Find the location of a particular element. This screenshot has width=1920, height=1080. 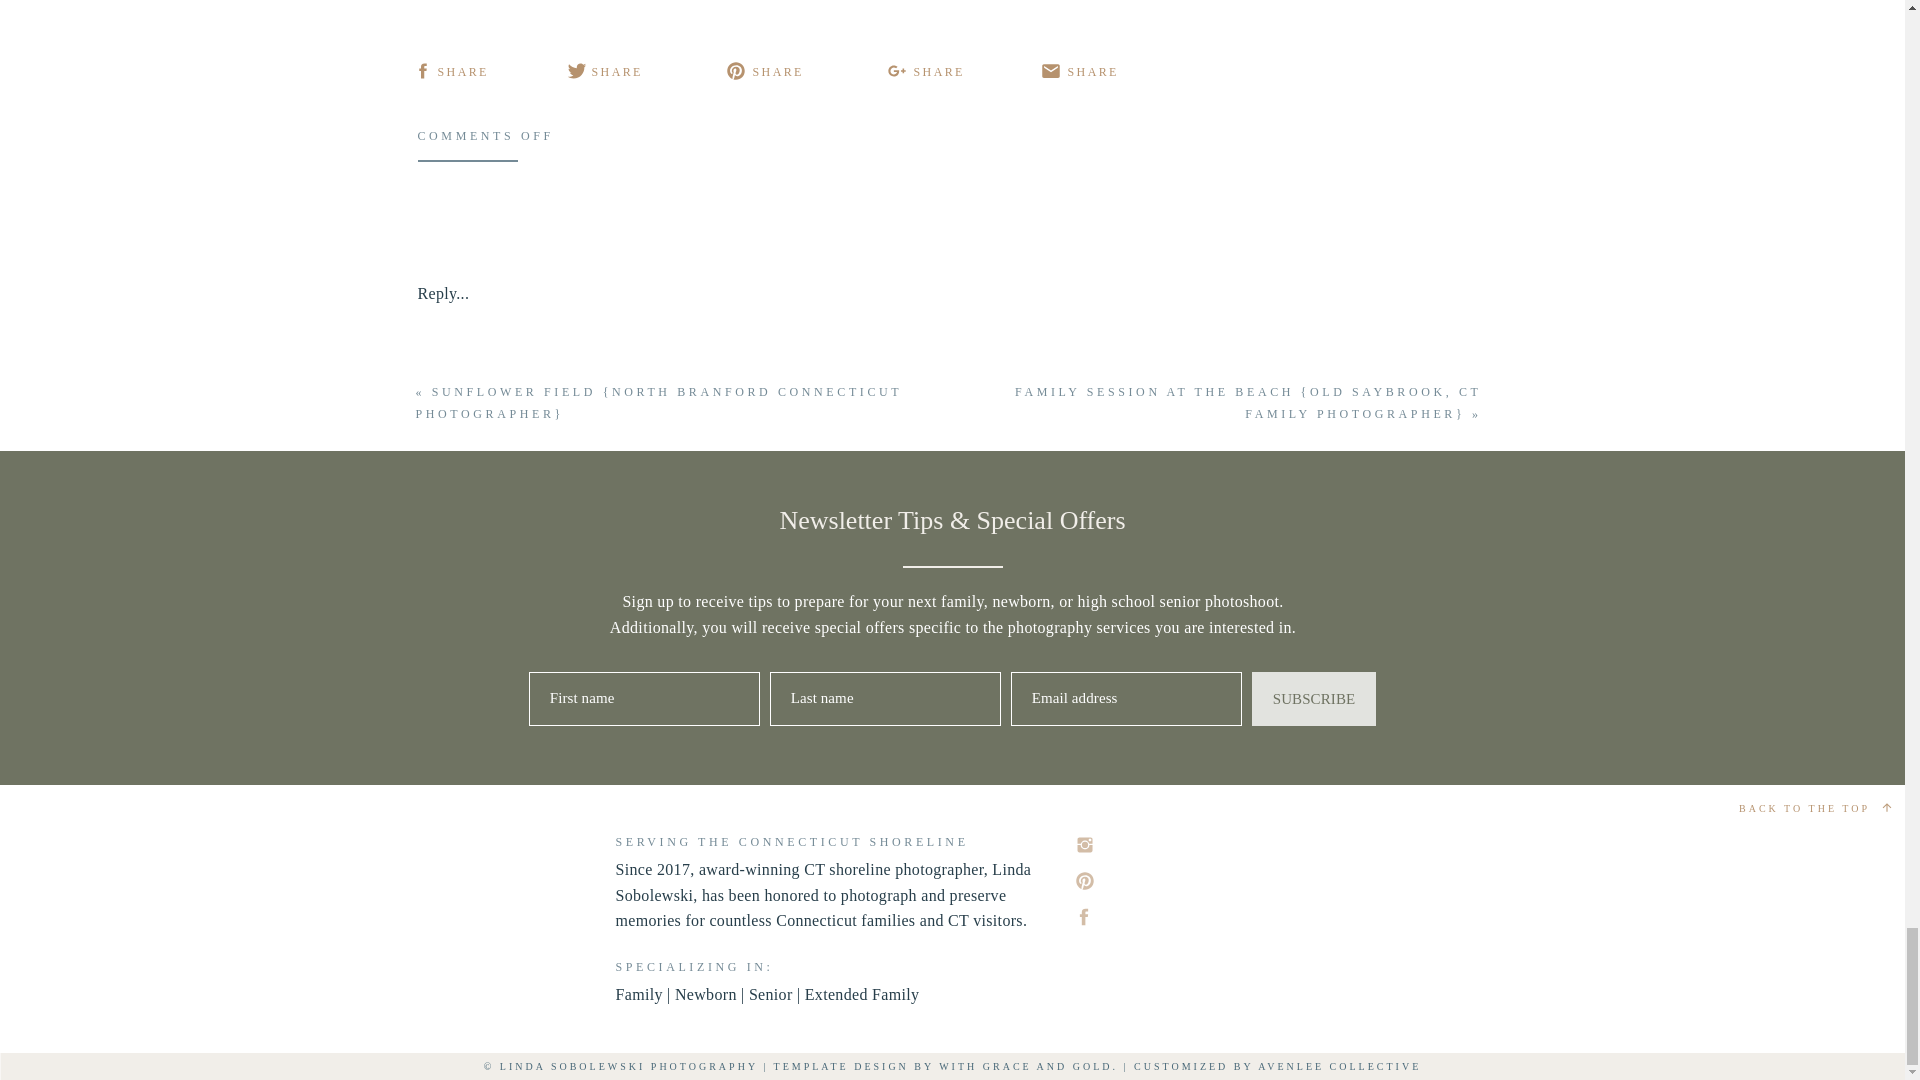

AVENLEE COLLECTIVE is located at coordinates (1338, 1066).